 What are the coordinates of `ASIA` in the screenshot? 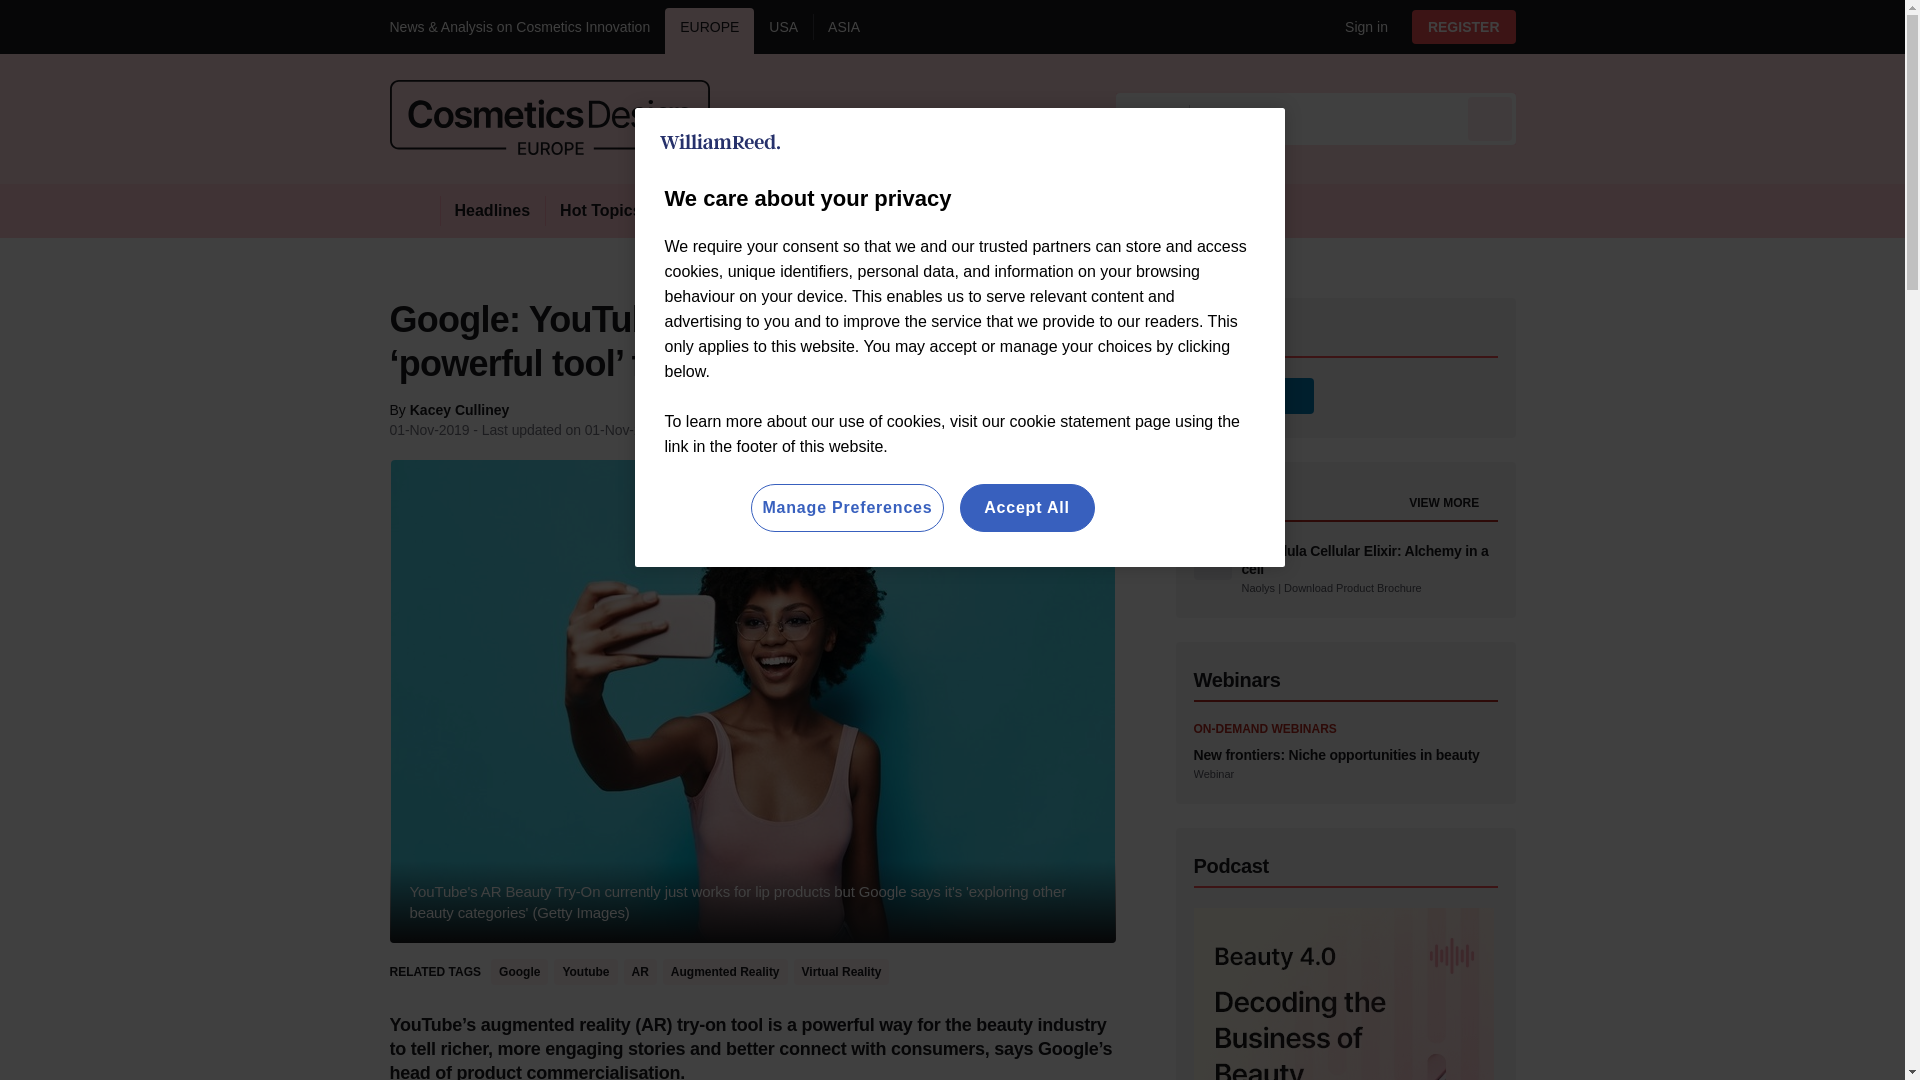 It's located at (844, 30).